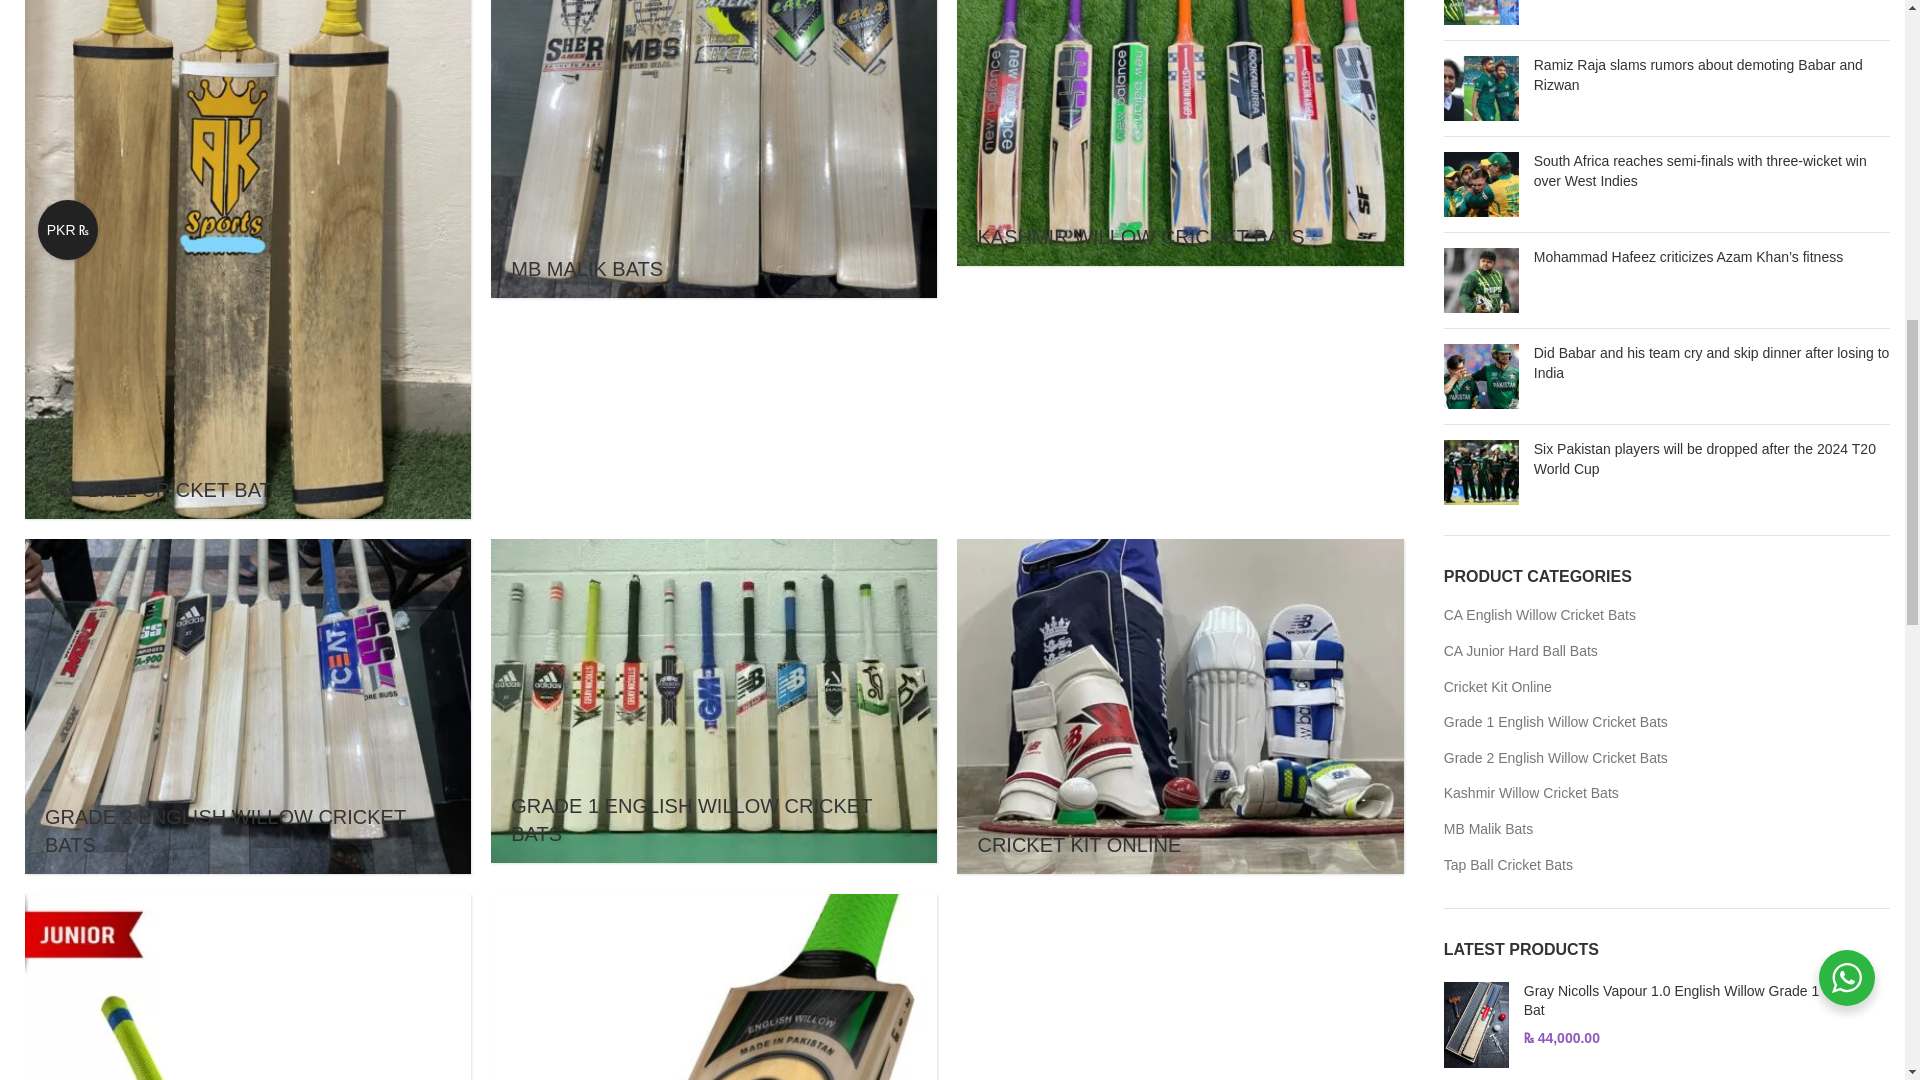 The width and height of the screenshot is (1920, 1080). What do you see at coordinates (714, 986) in the screenshot?
I see `All Categories` at bounding box center [714, 986].